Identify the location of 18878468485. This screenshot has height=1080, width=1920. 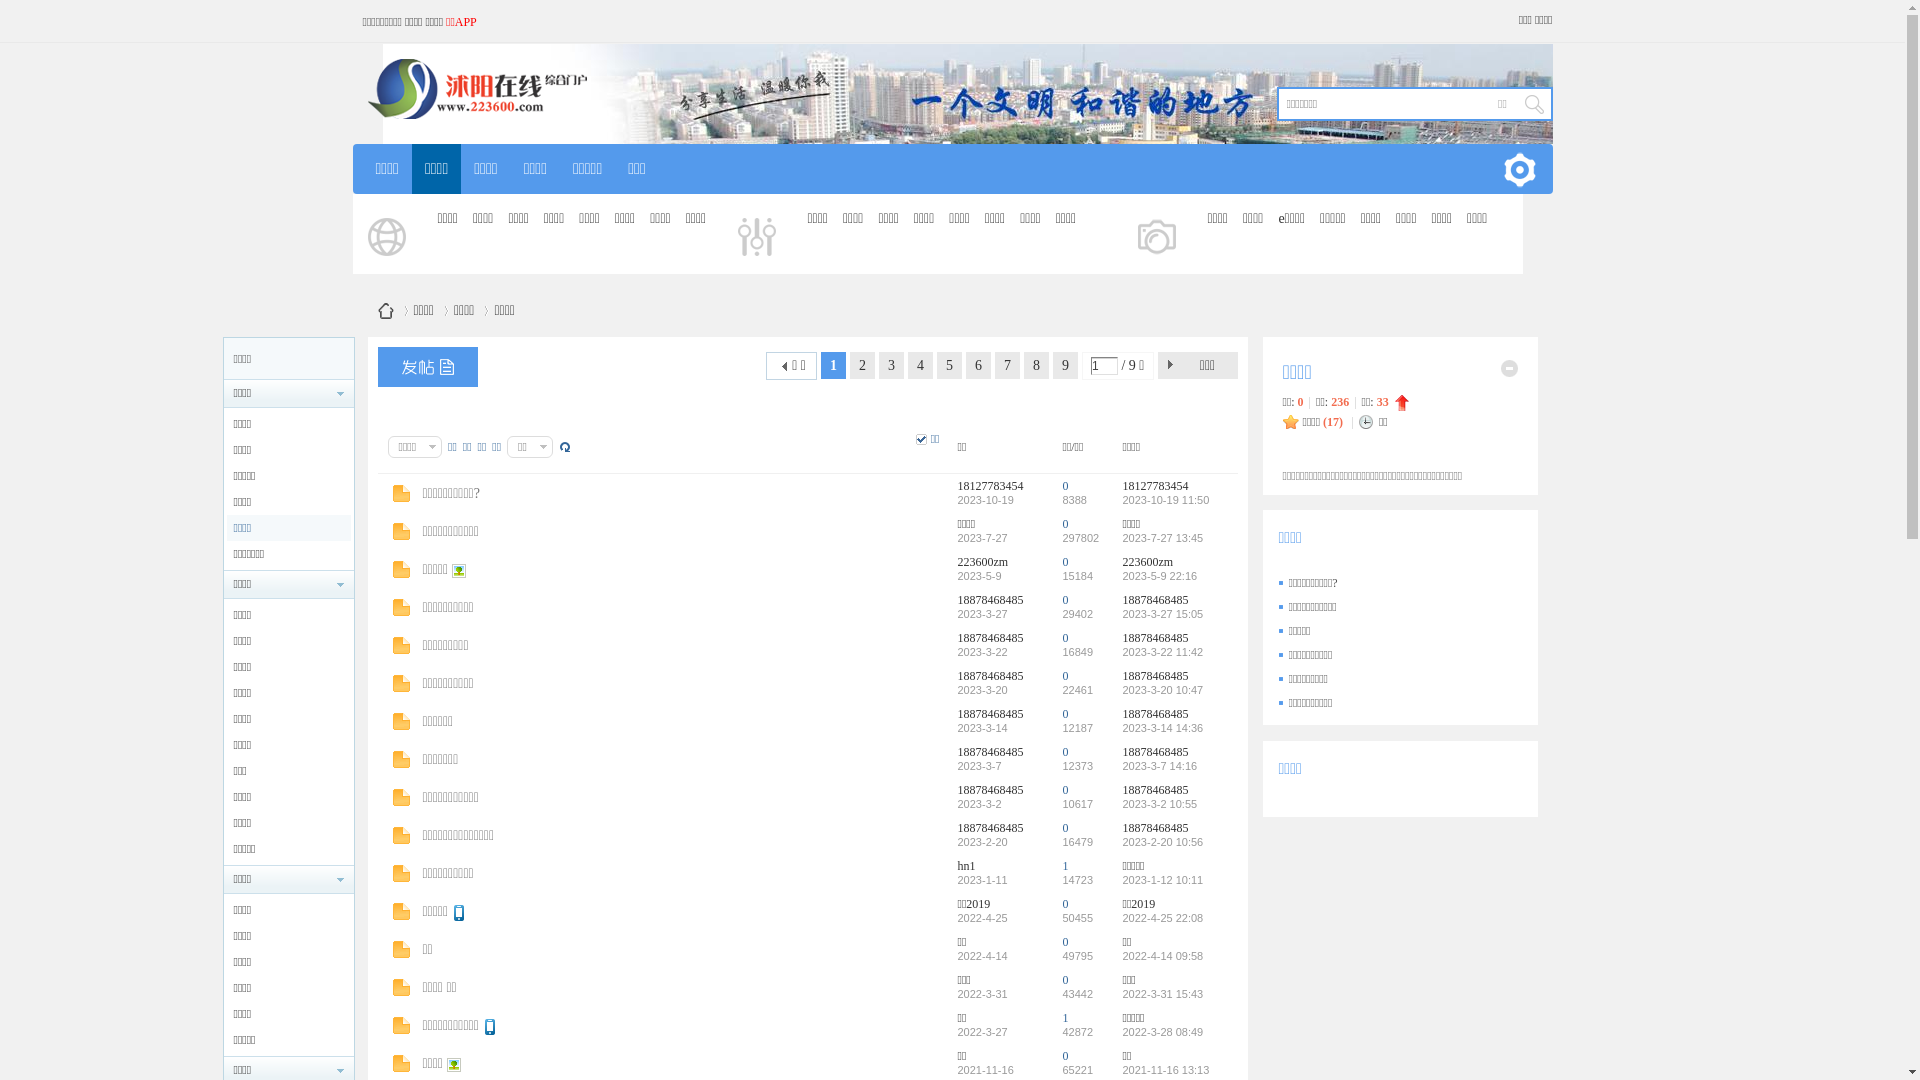
(991, 676).